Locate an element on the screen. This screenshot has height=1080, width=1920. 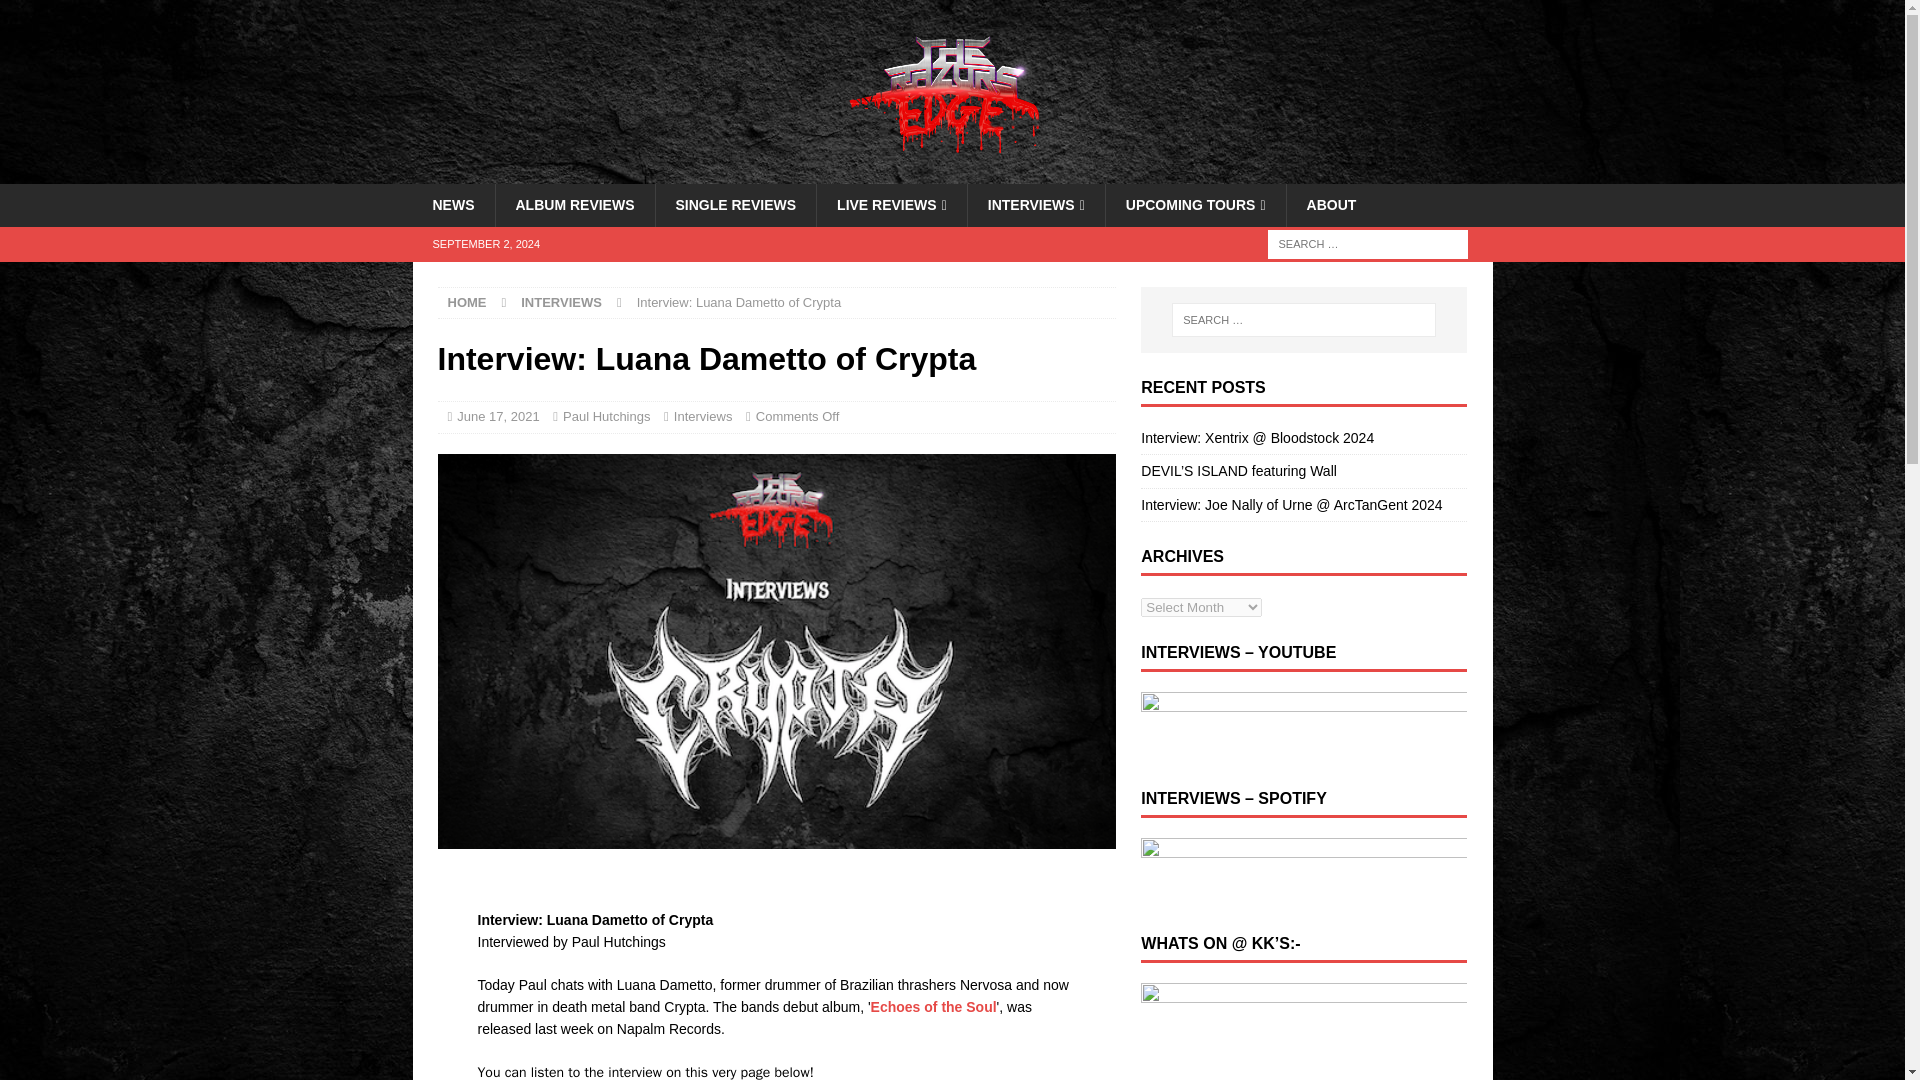
Search is located at coordinates (74, 16).